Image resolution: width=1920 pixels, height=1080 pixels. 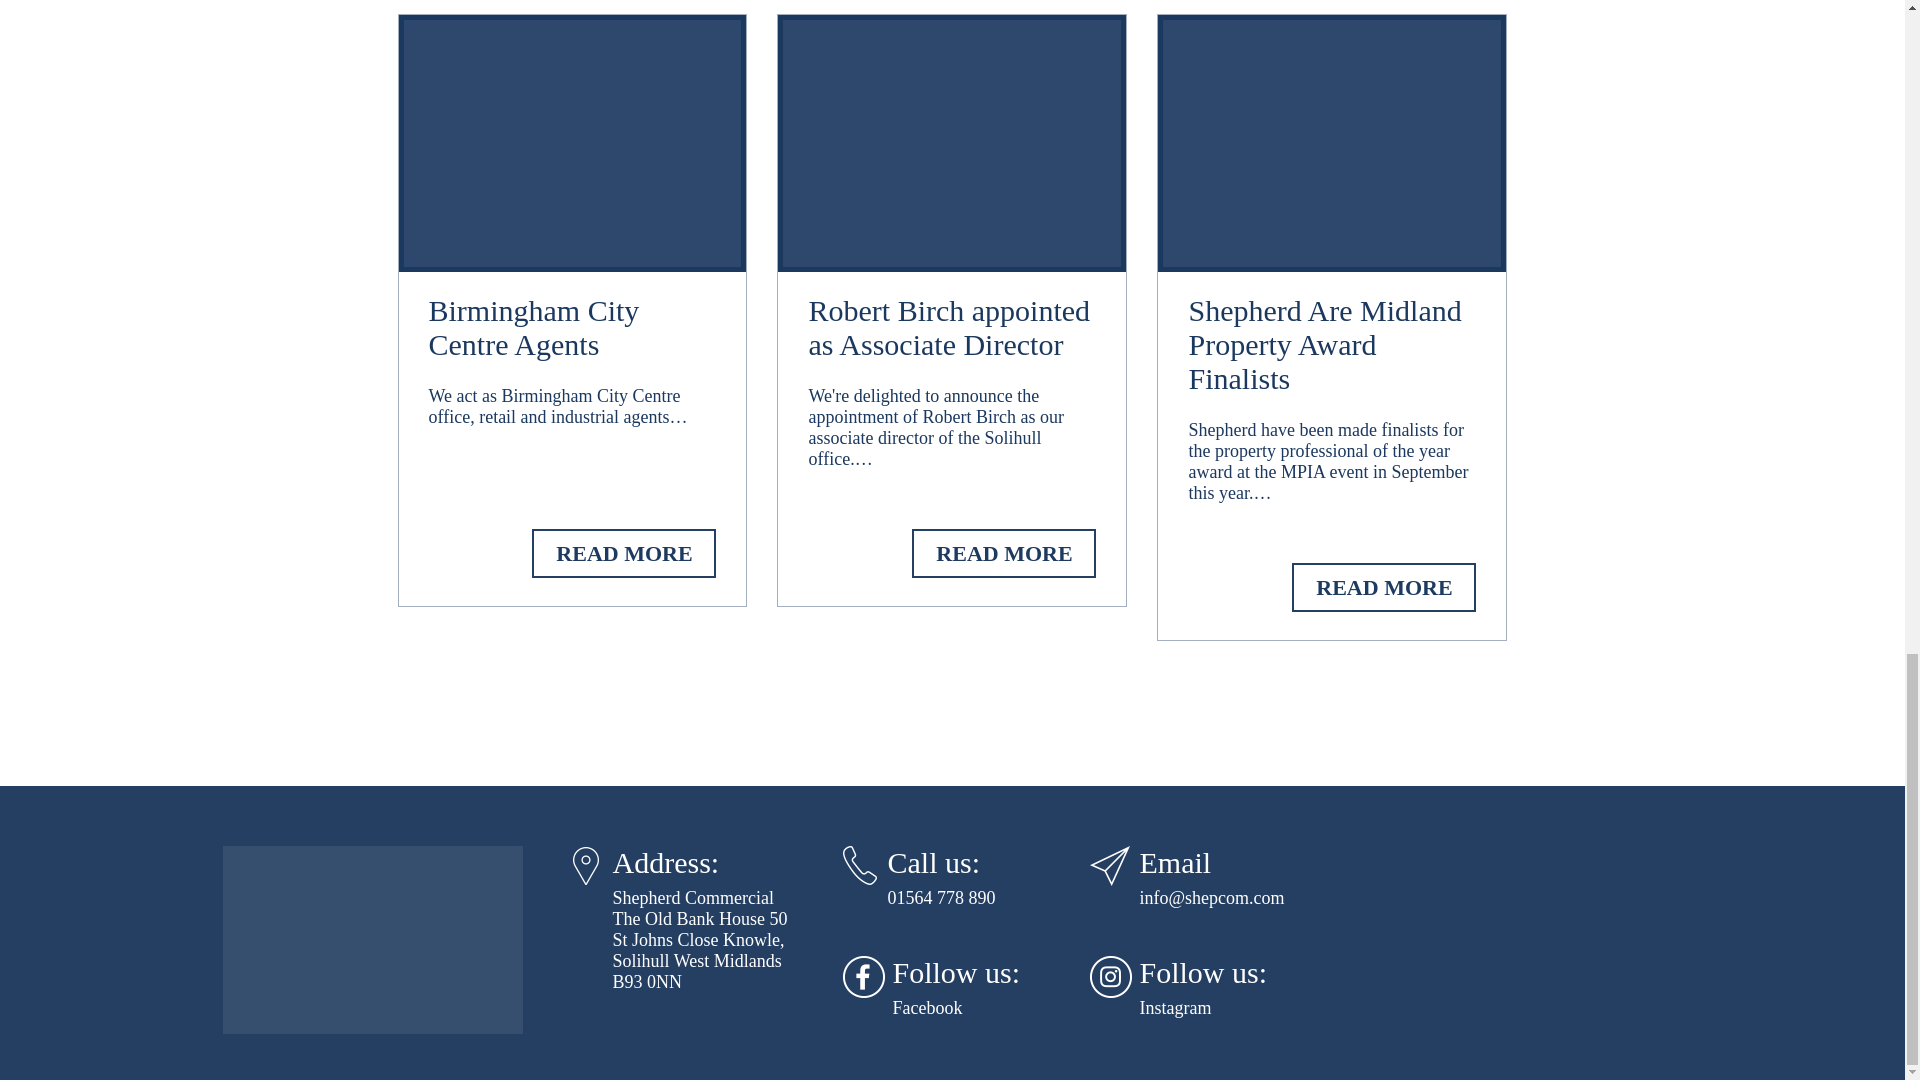 What do you see at coordinates (624, 553) in the screenshot?
I see `See More` at bounding box center [624, 553].